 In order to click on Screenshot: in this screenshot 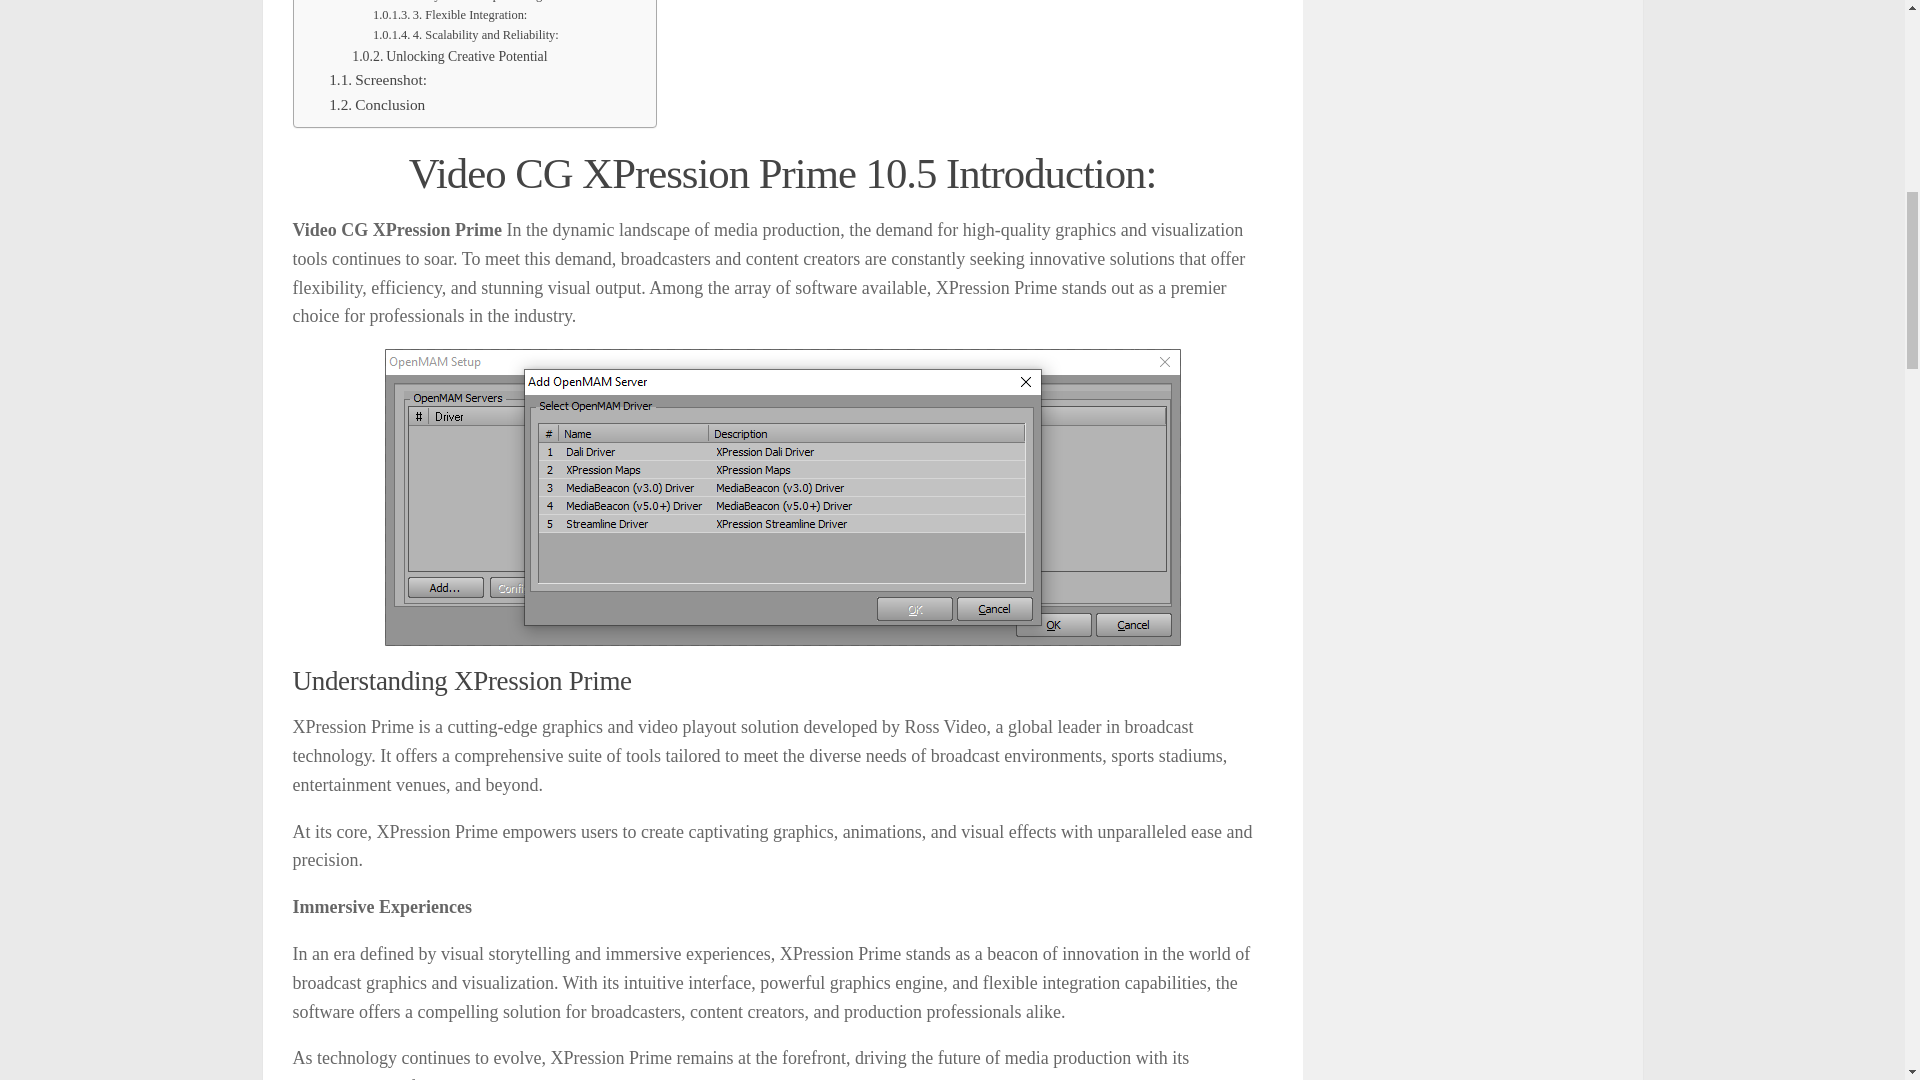, I will do `click(377, 80)`.